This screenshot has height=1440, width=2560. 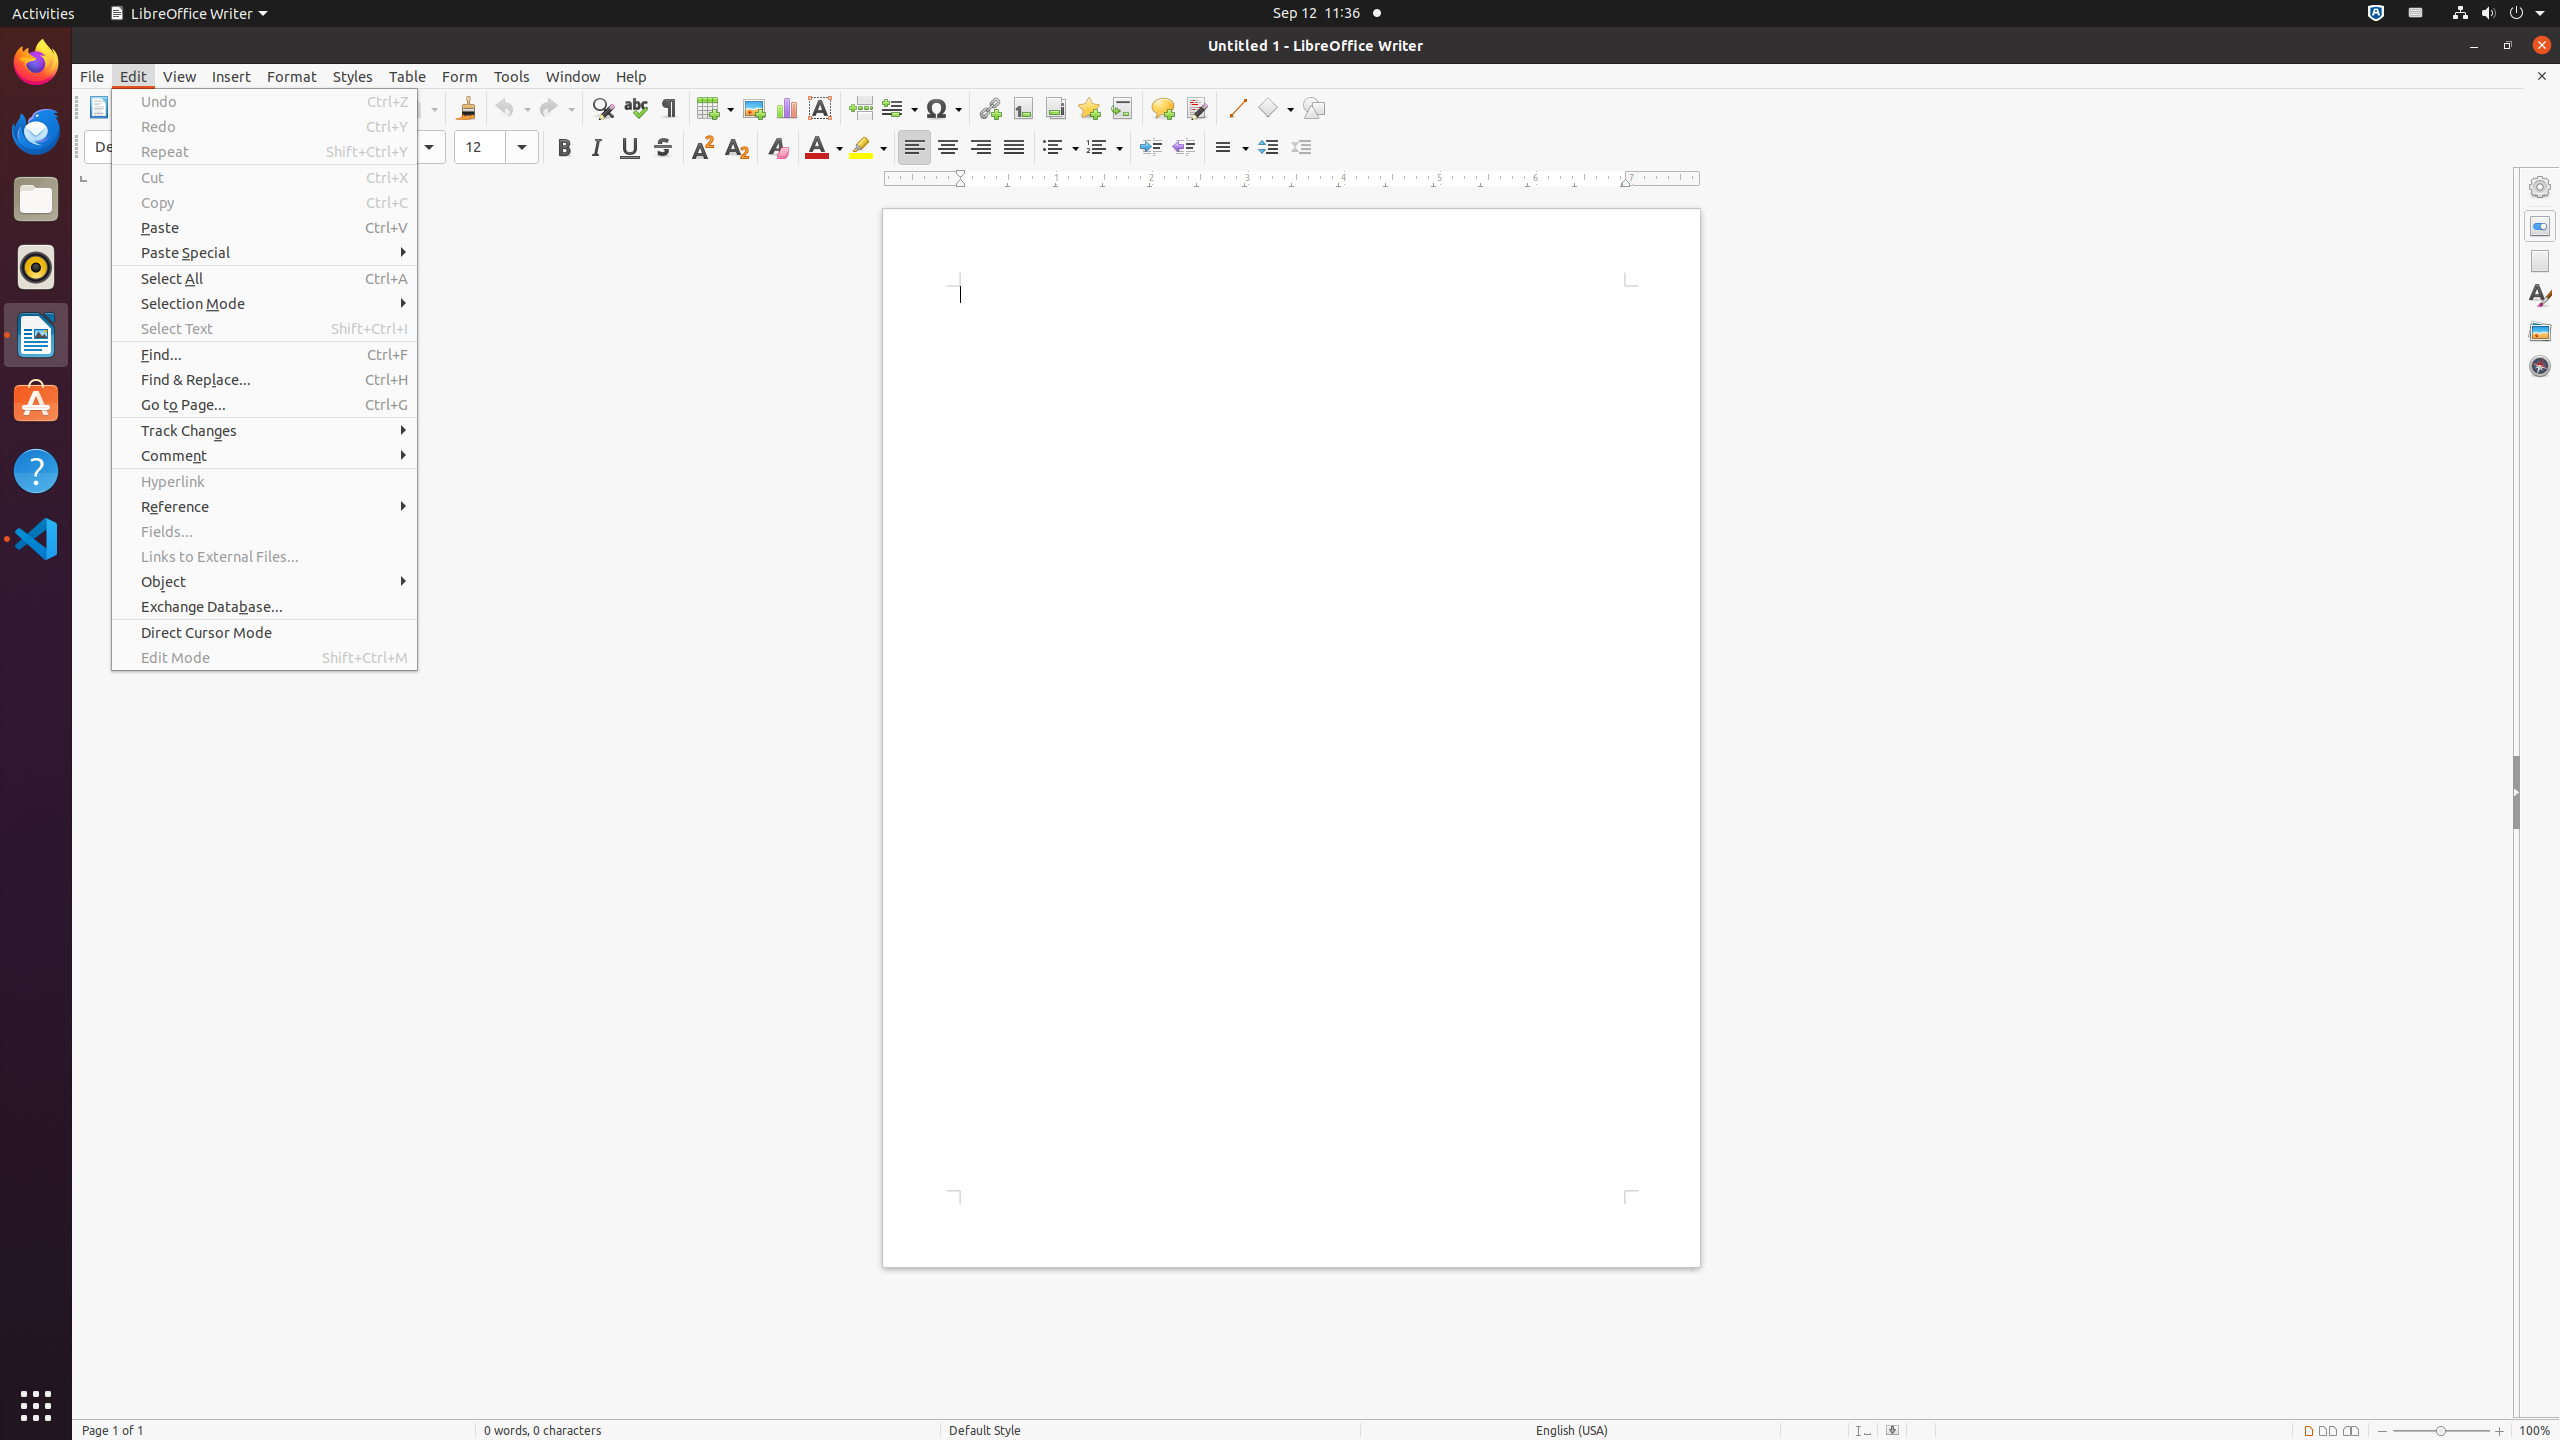 I want to click on Bullets, so click(x=1060, y=148).